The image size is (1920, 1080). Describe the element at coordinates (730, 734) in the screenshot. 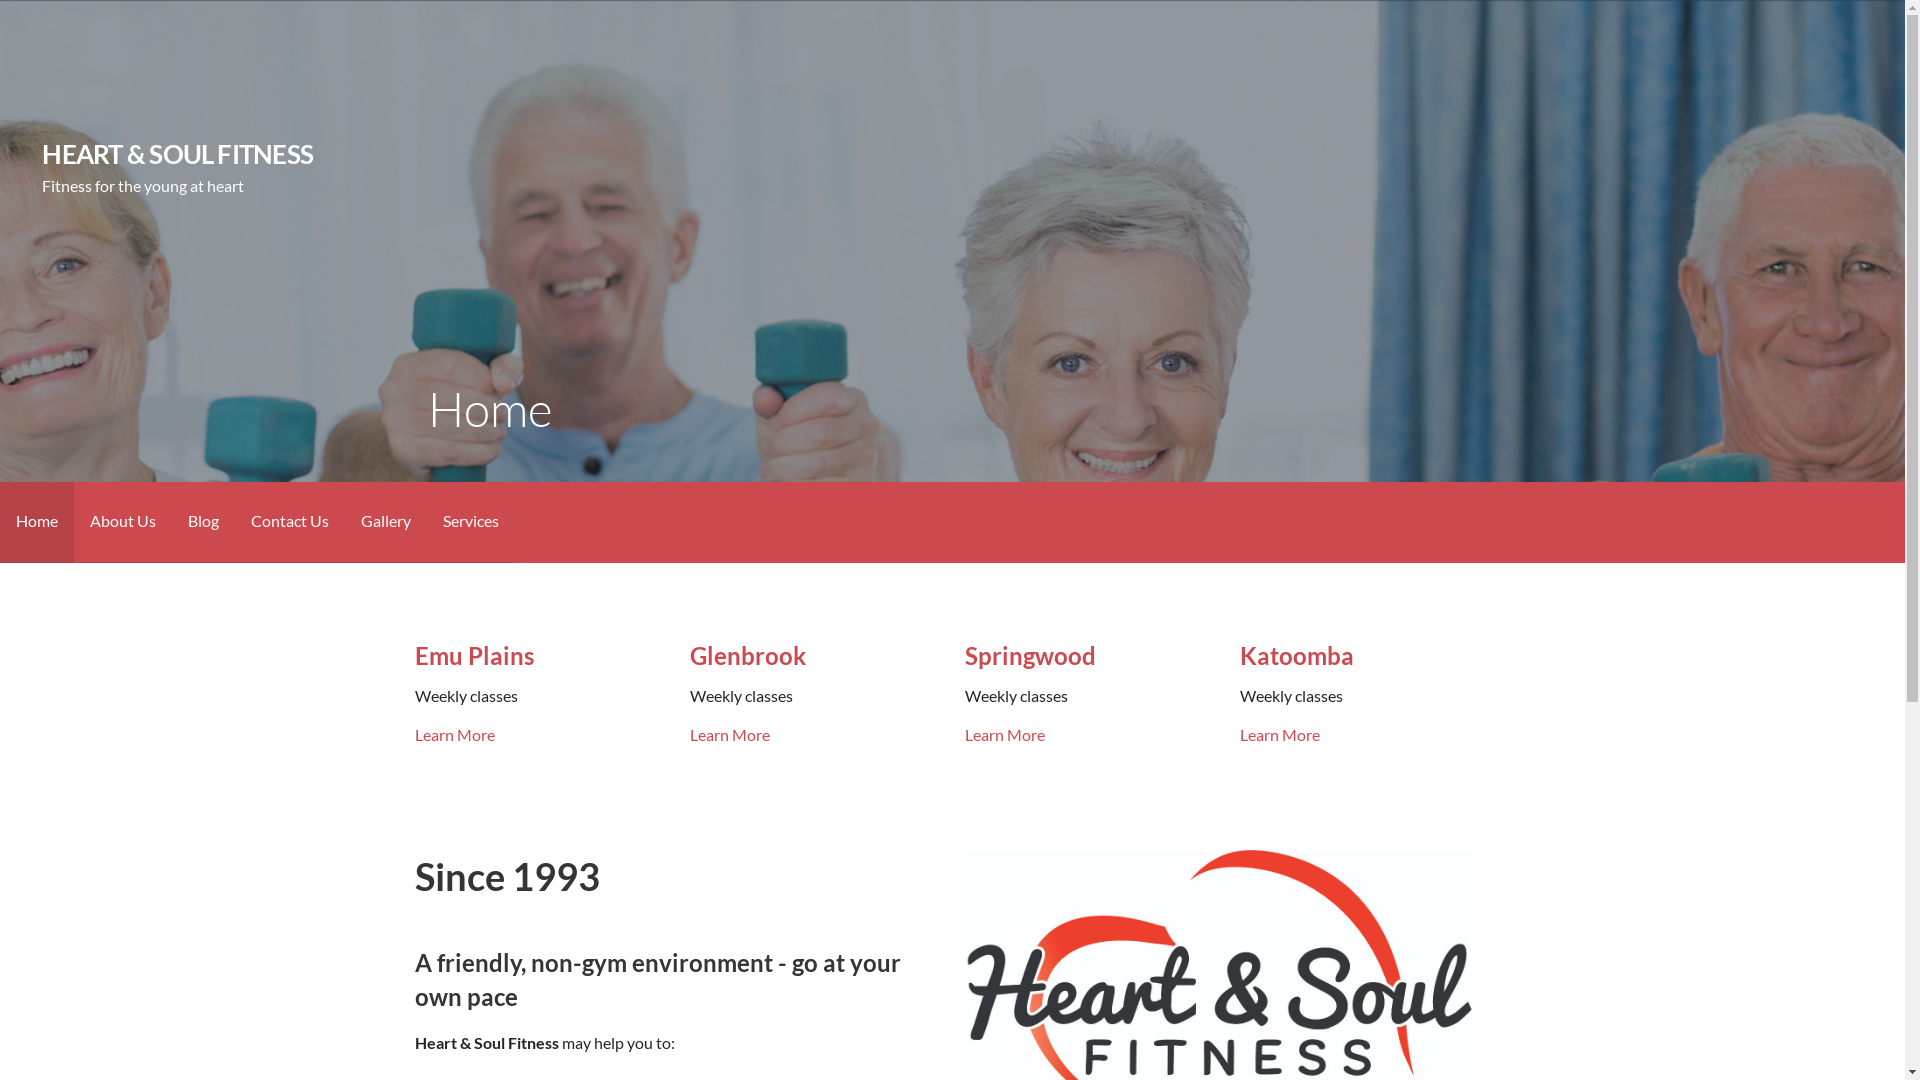

I see `Learn More` at that location.